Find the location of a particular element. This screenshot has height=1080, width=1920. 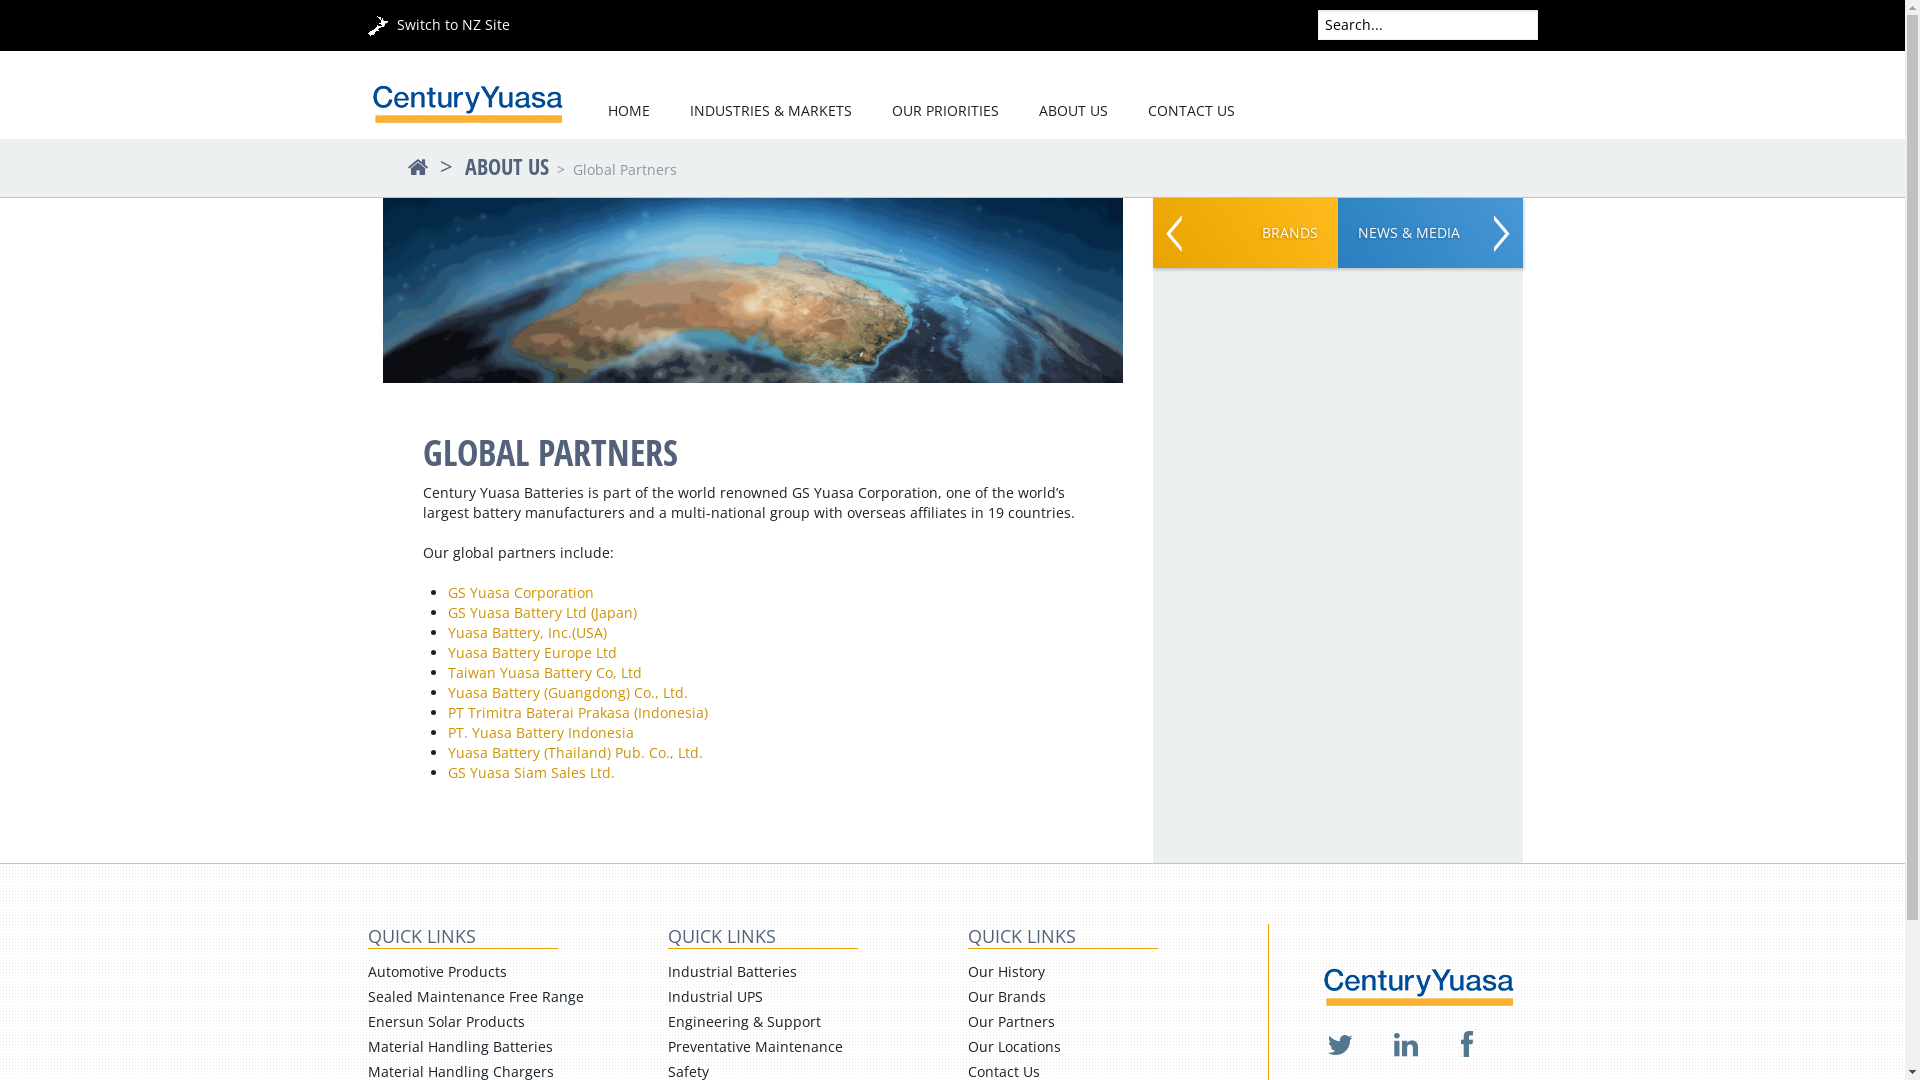

GS Yuasa Corporation is located at coordinates (521, 592).